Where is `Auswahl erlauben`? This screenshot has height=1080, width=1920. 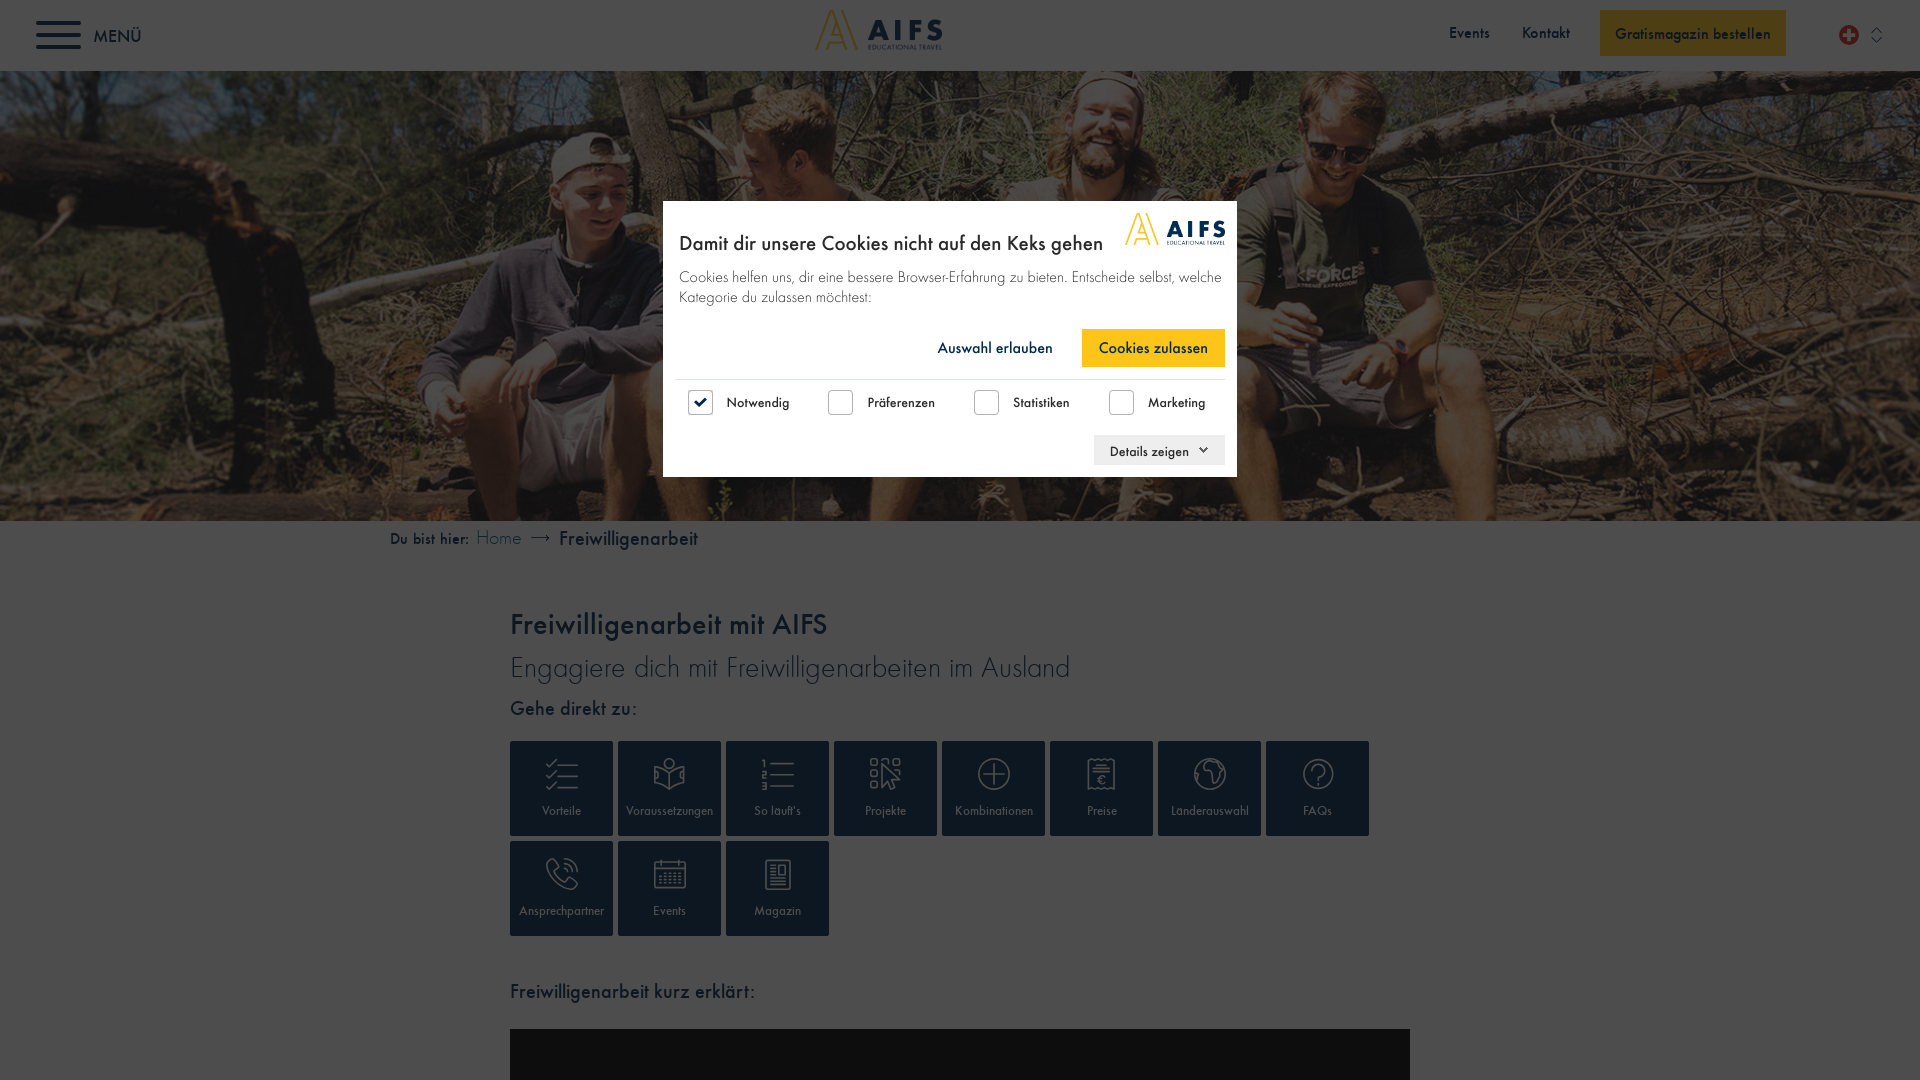 Auswahl erlauben is located at coordinates (994, 348).